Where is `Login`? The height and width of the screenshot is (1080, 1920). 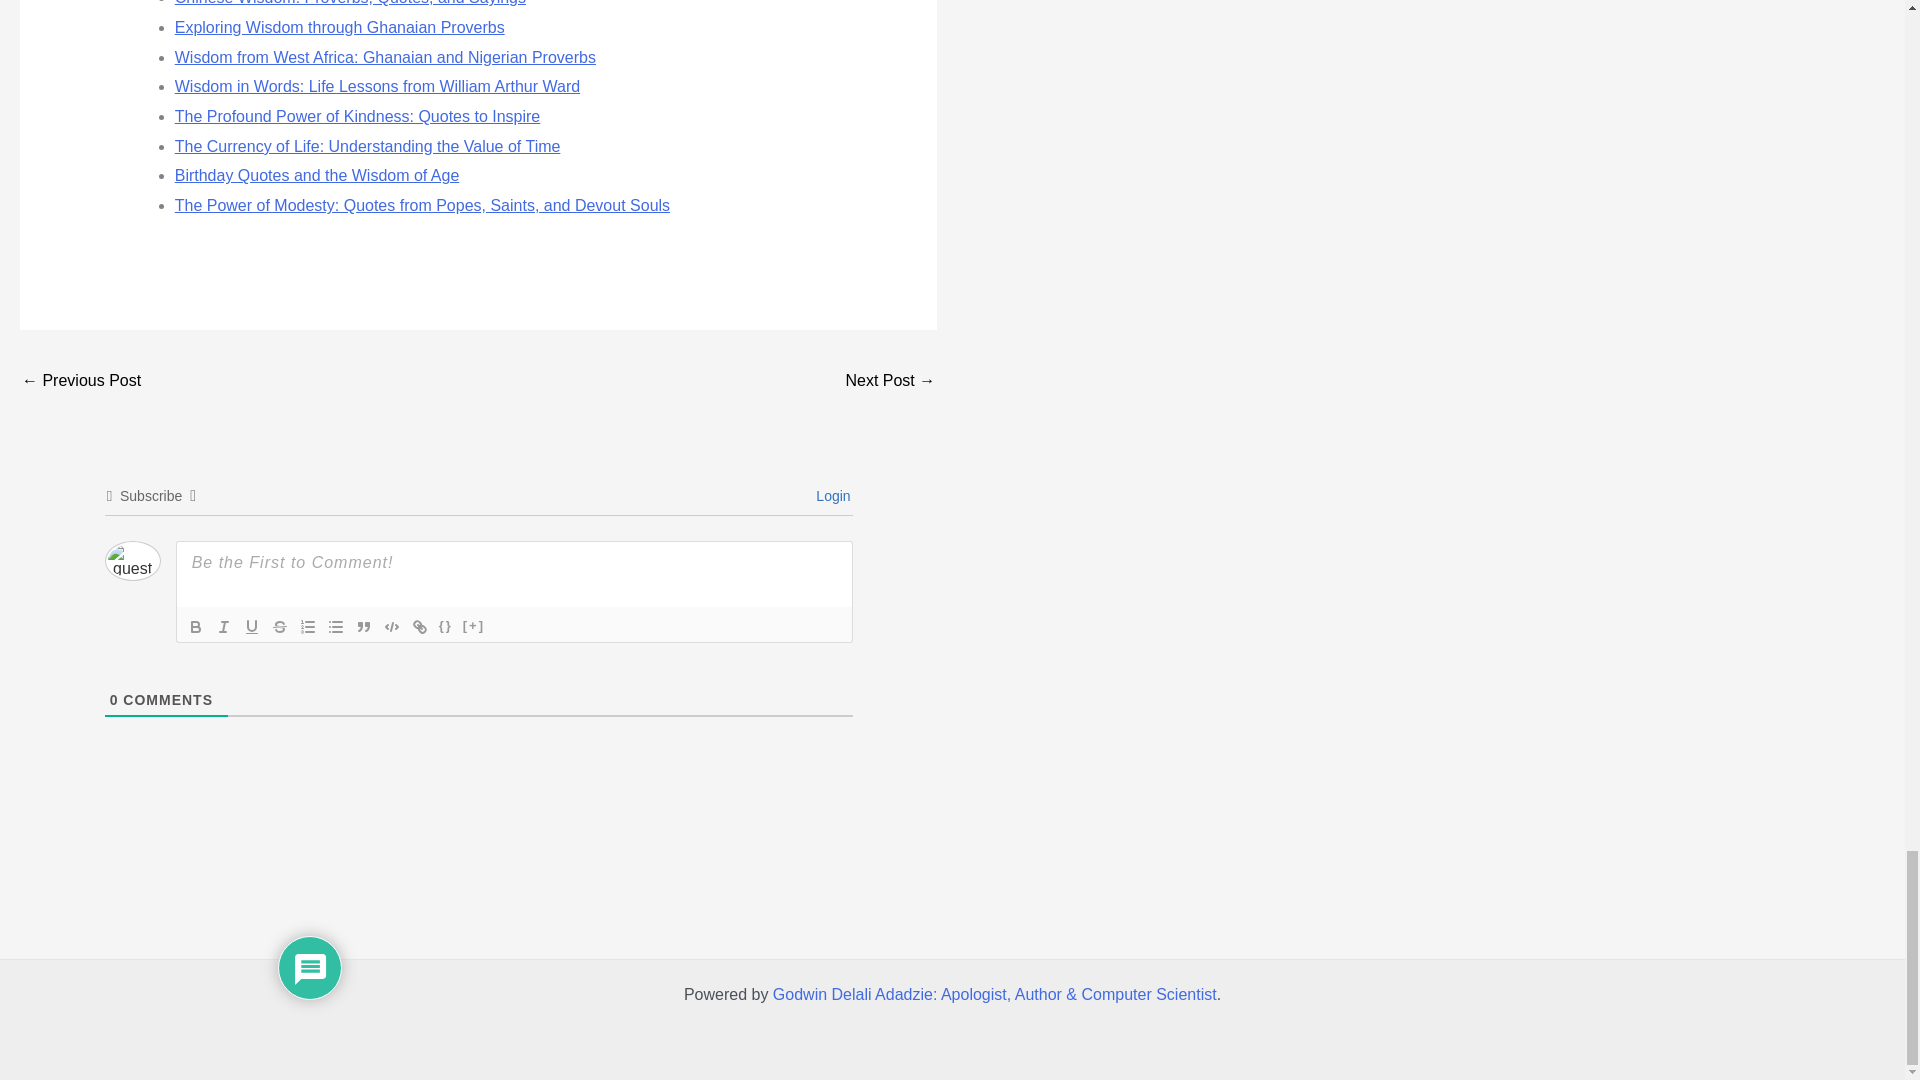
Login is located at coordinates (830, 496).